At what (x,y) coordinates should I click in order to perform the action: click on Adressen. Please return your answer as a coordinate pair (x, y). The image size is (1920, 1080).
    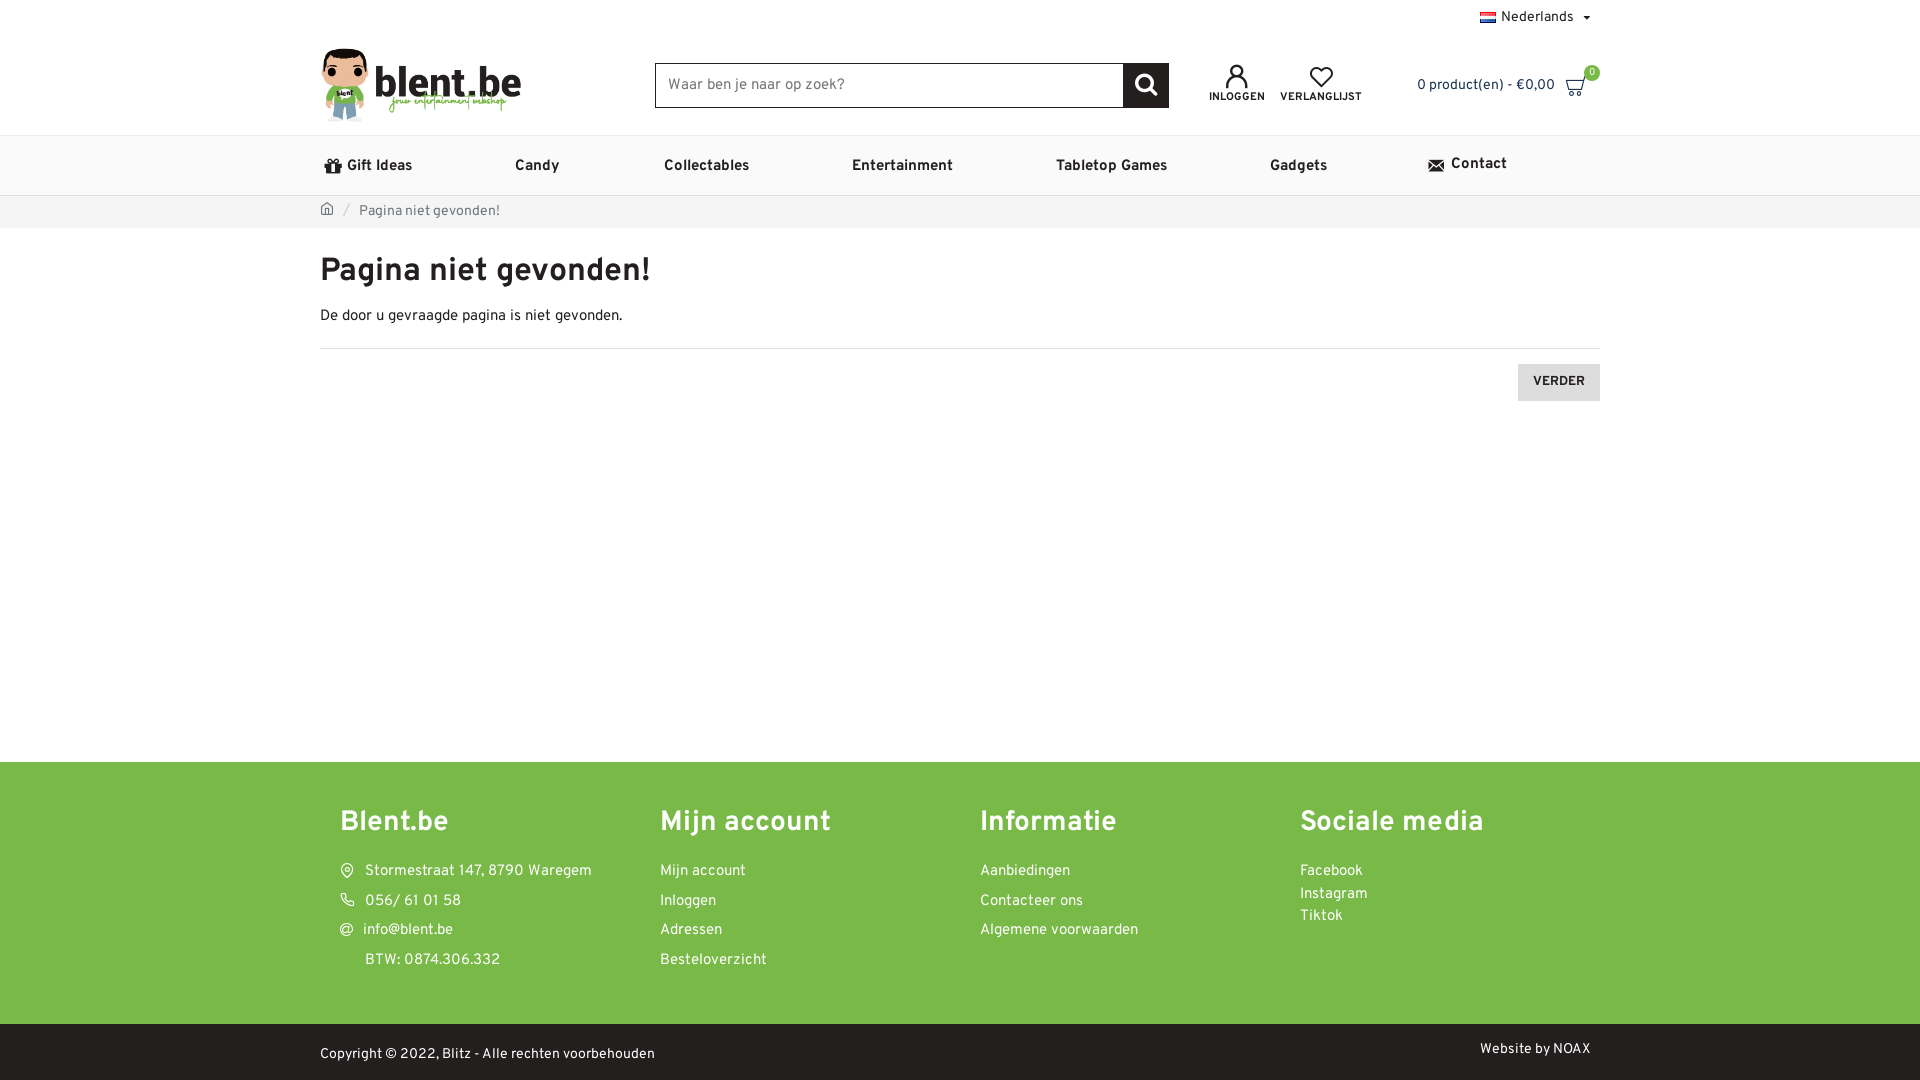
    Looking at the image, I should click on (691, 935).